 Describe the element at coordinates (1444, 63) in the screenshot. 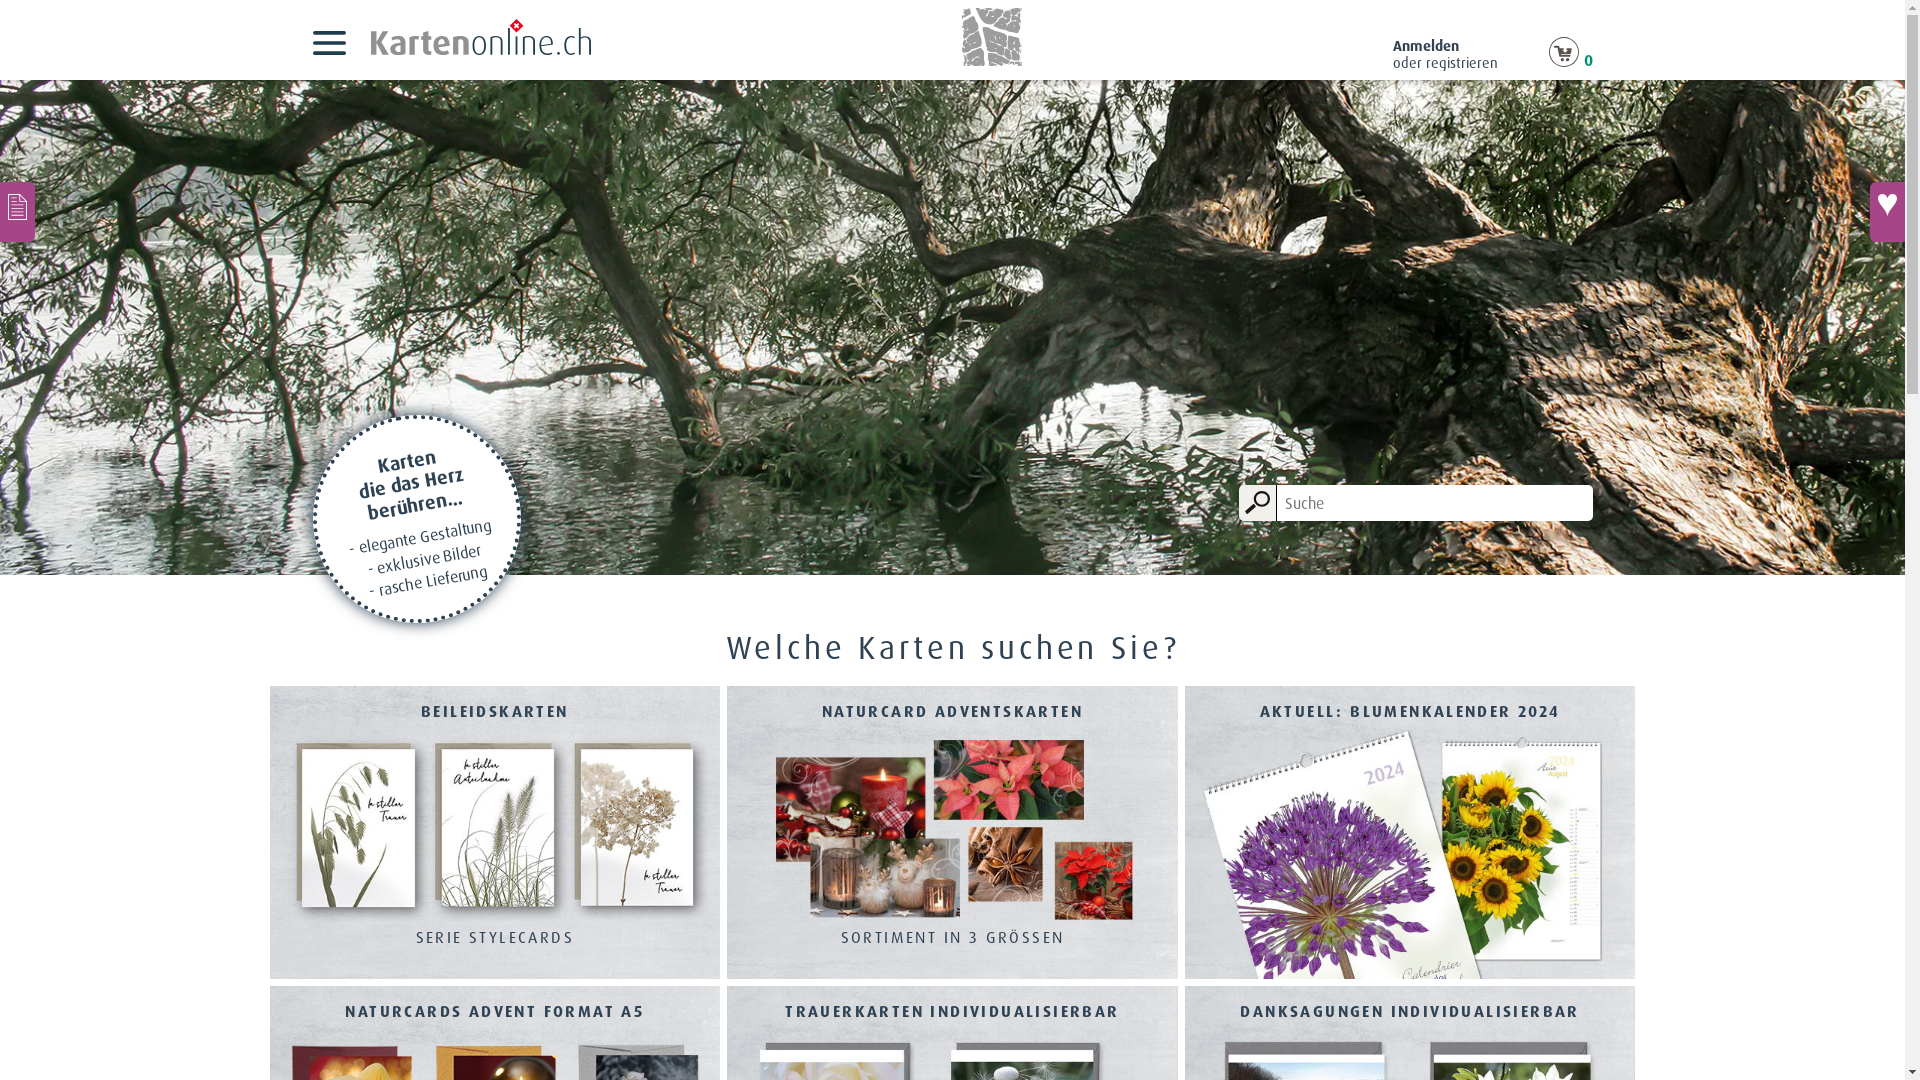

I see `oder registrieren` at that location.